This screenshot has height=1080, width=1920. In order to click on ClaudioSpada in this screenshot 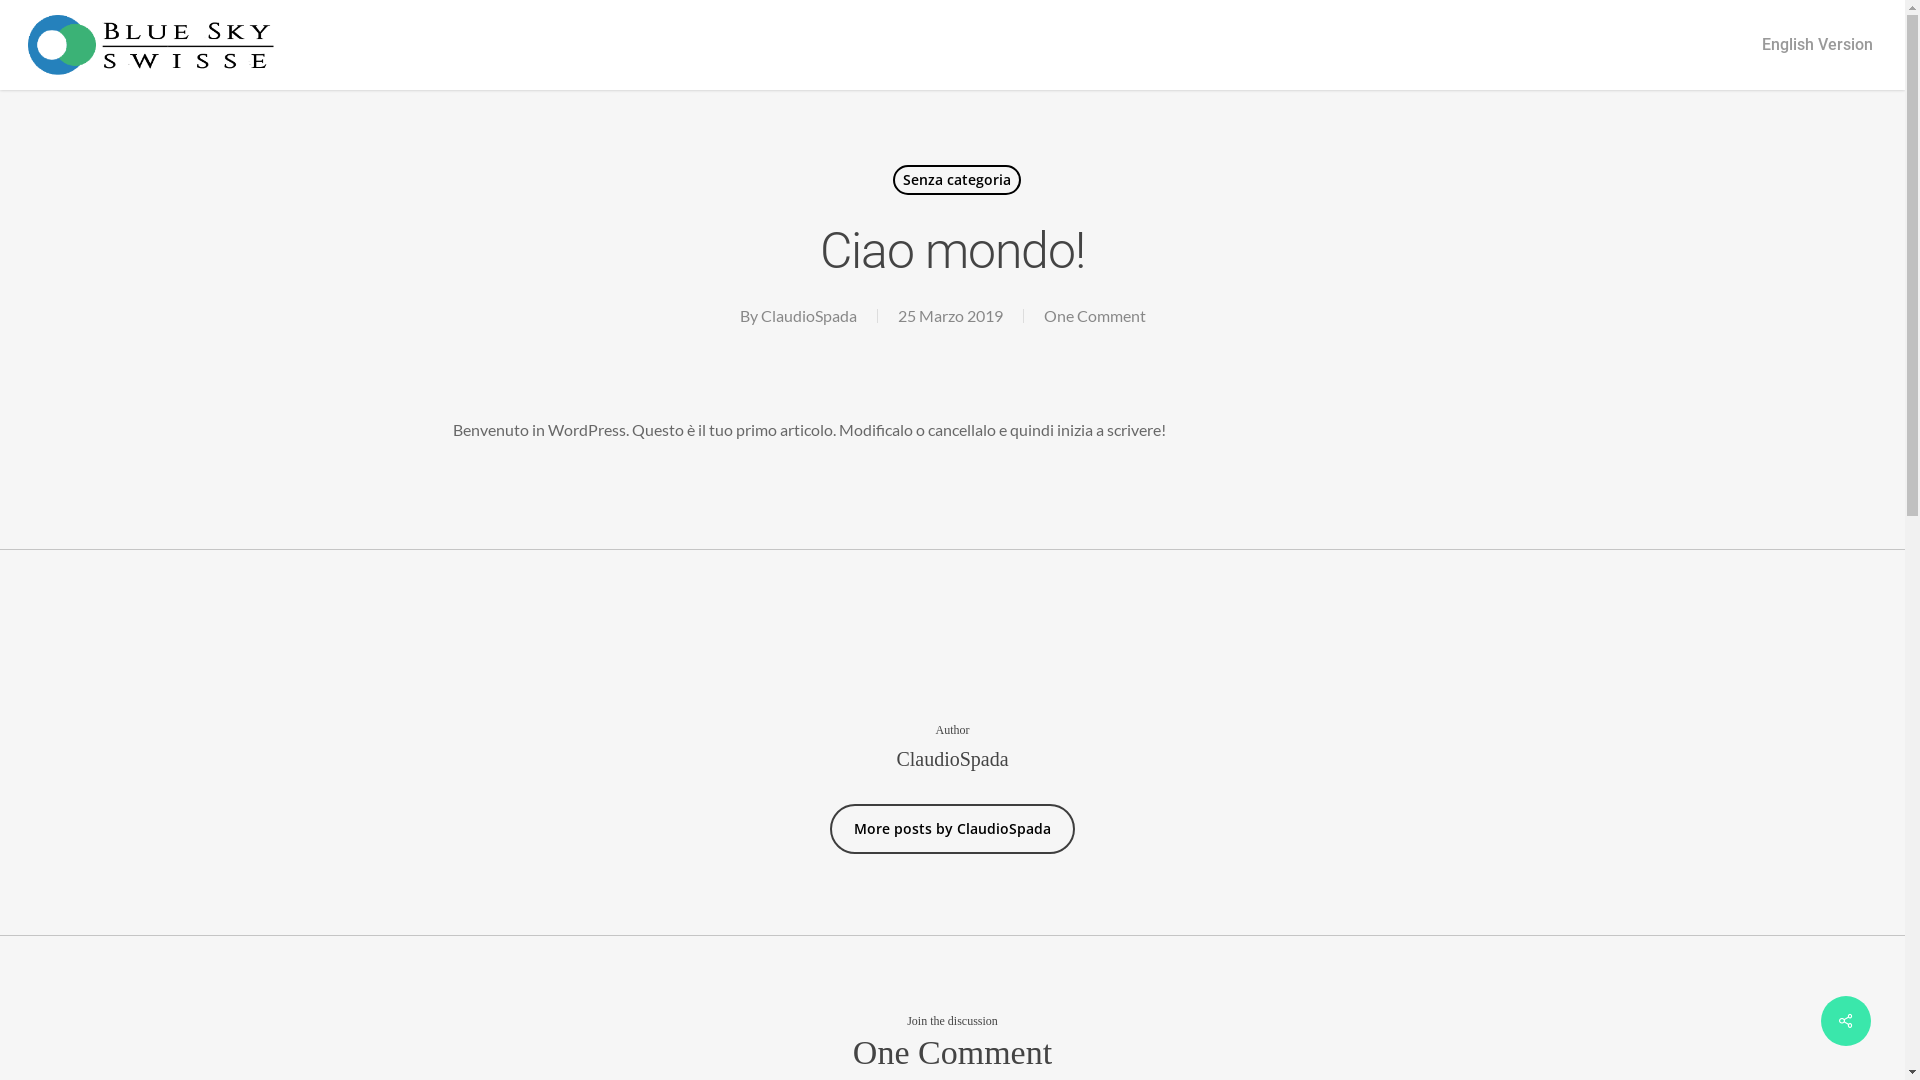, I will do `click(808, 316)`.